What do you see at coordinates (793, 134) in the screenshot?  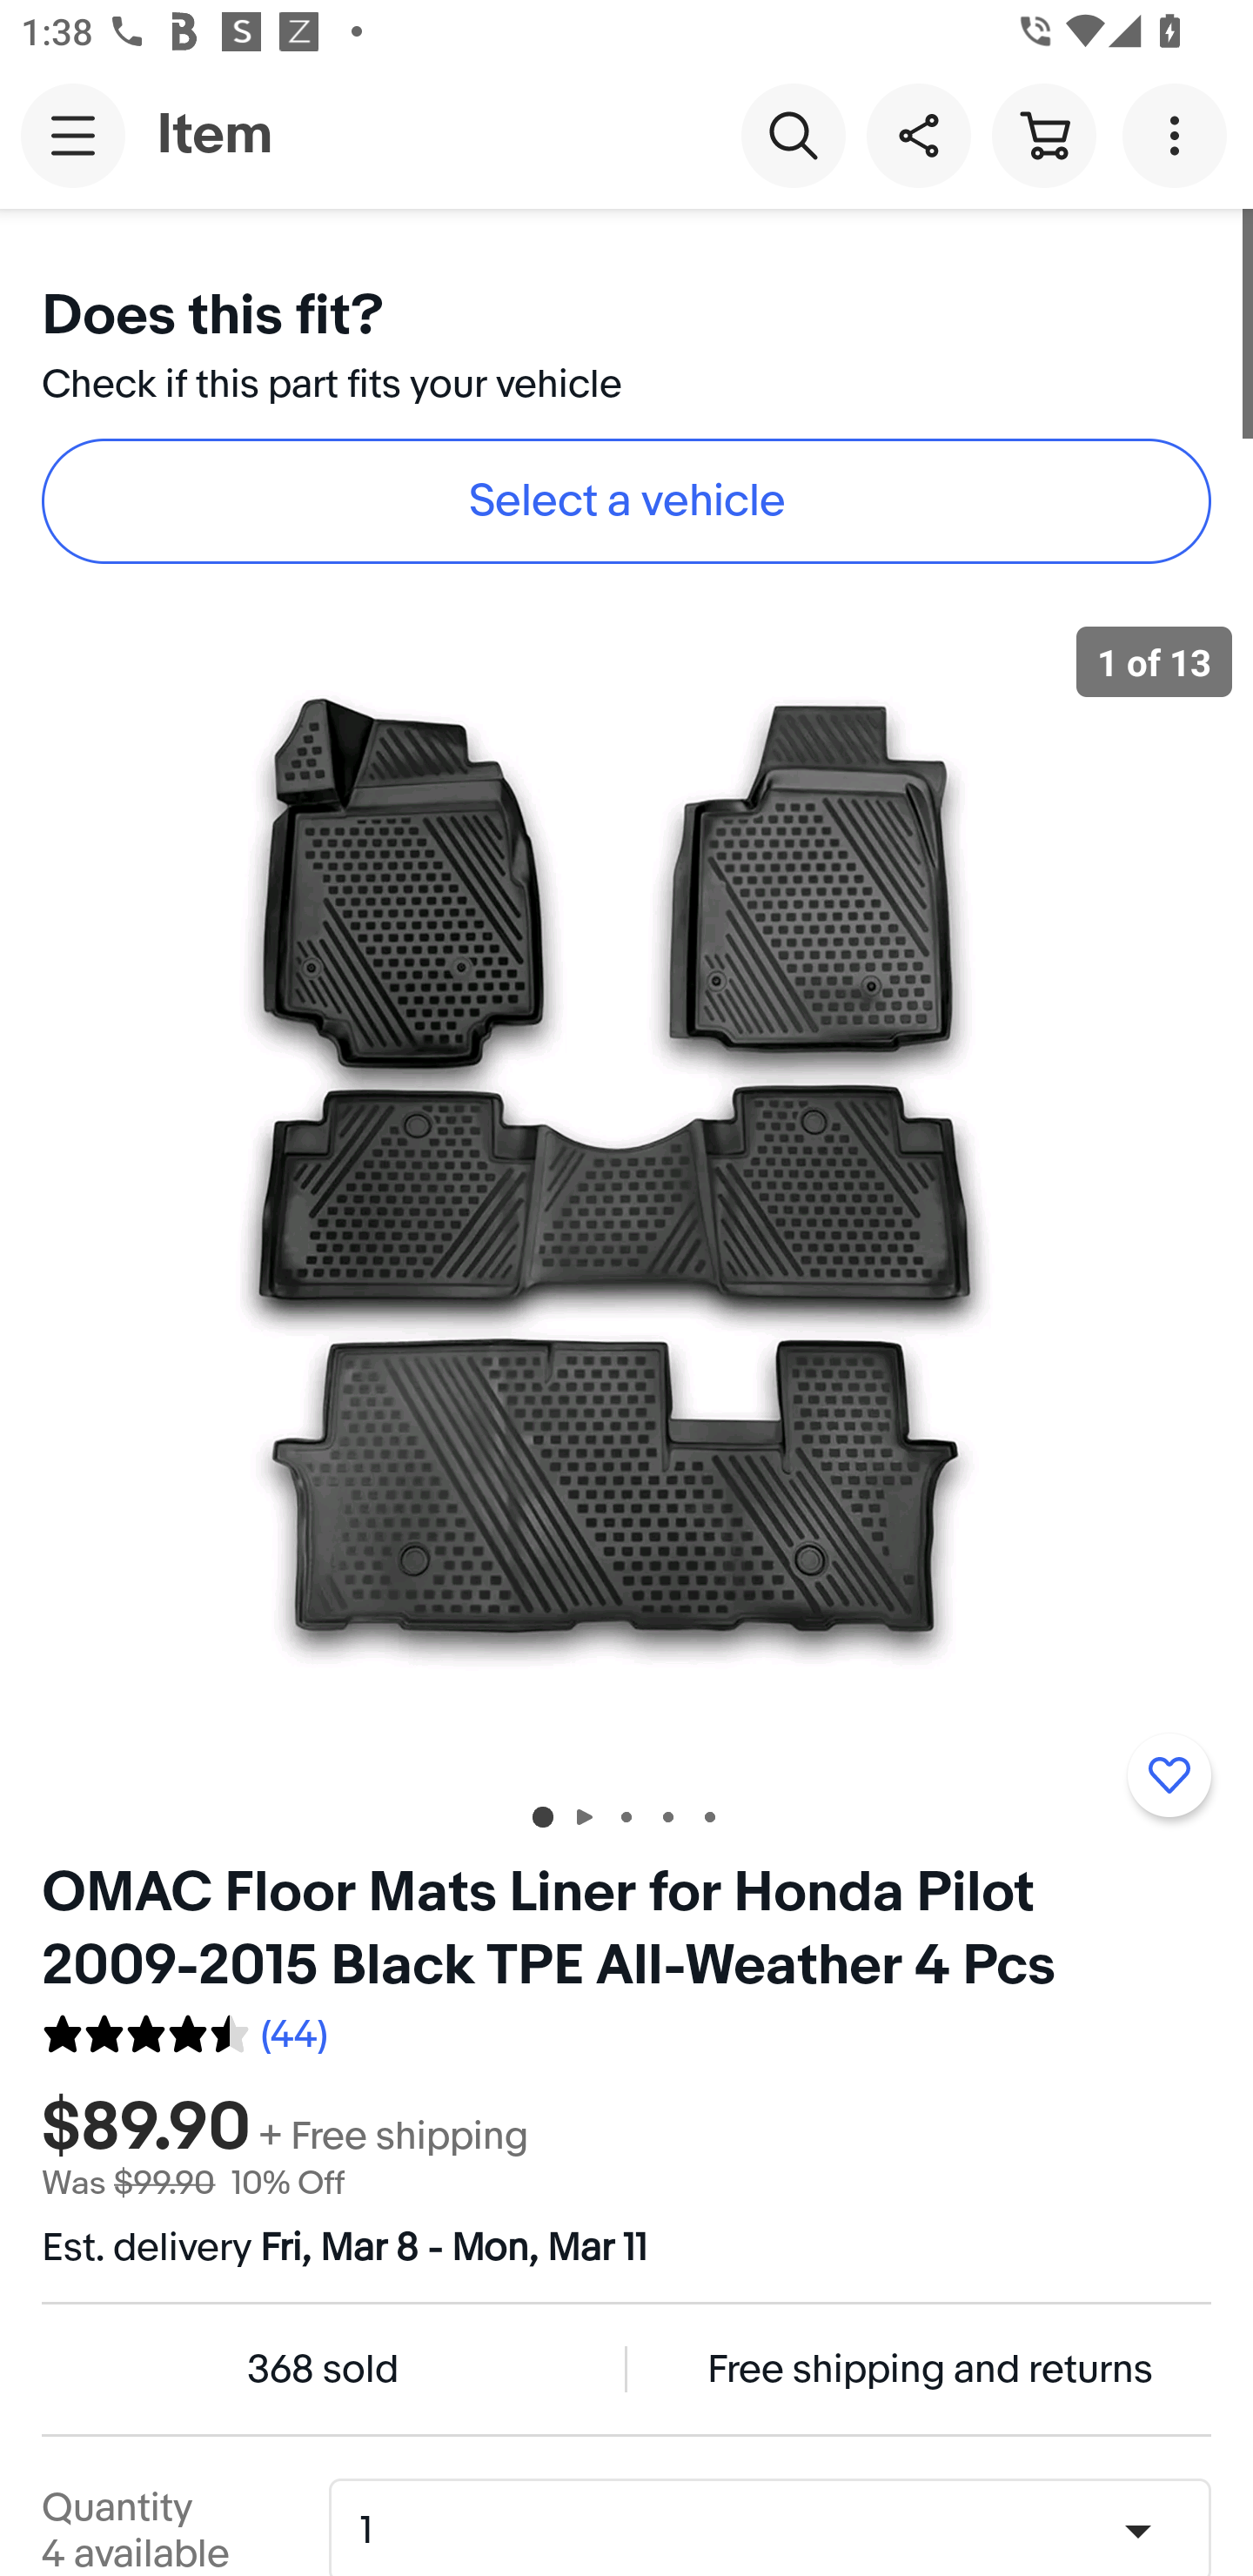 I see `Search` at bounding box center [793, 134].